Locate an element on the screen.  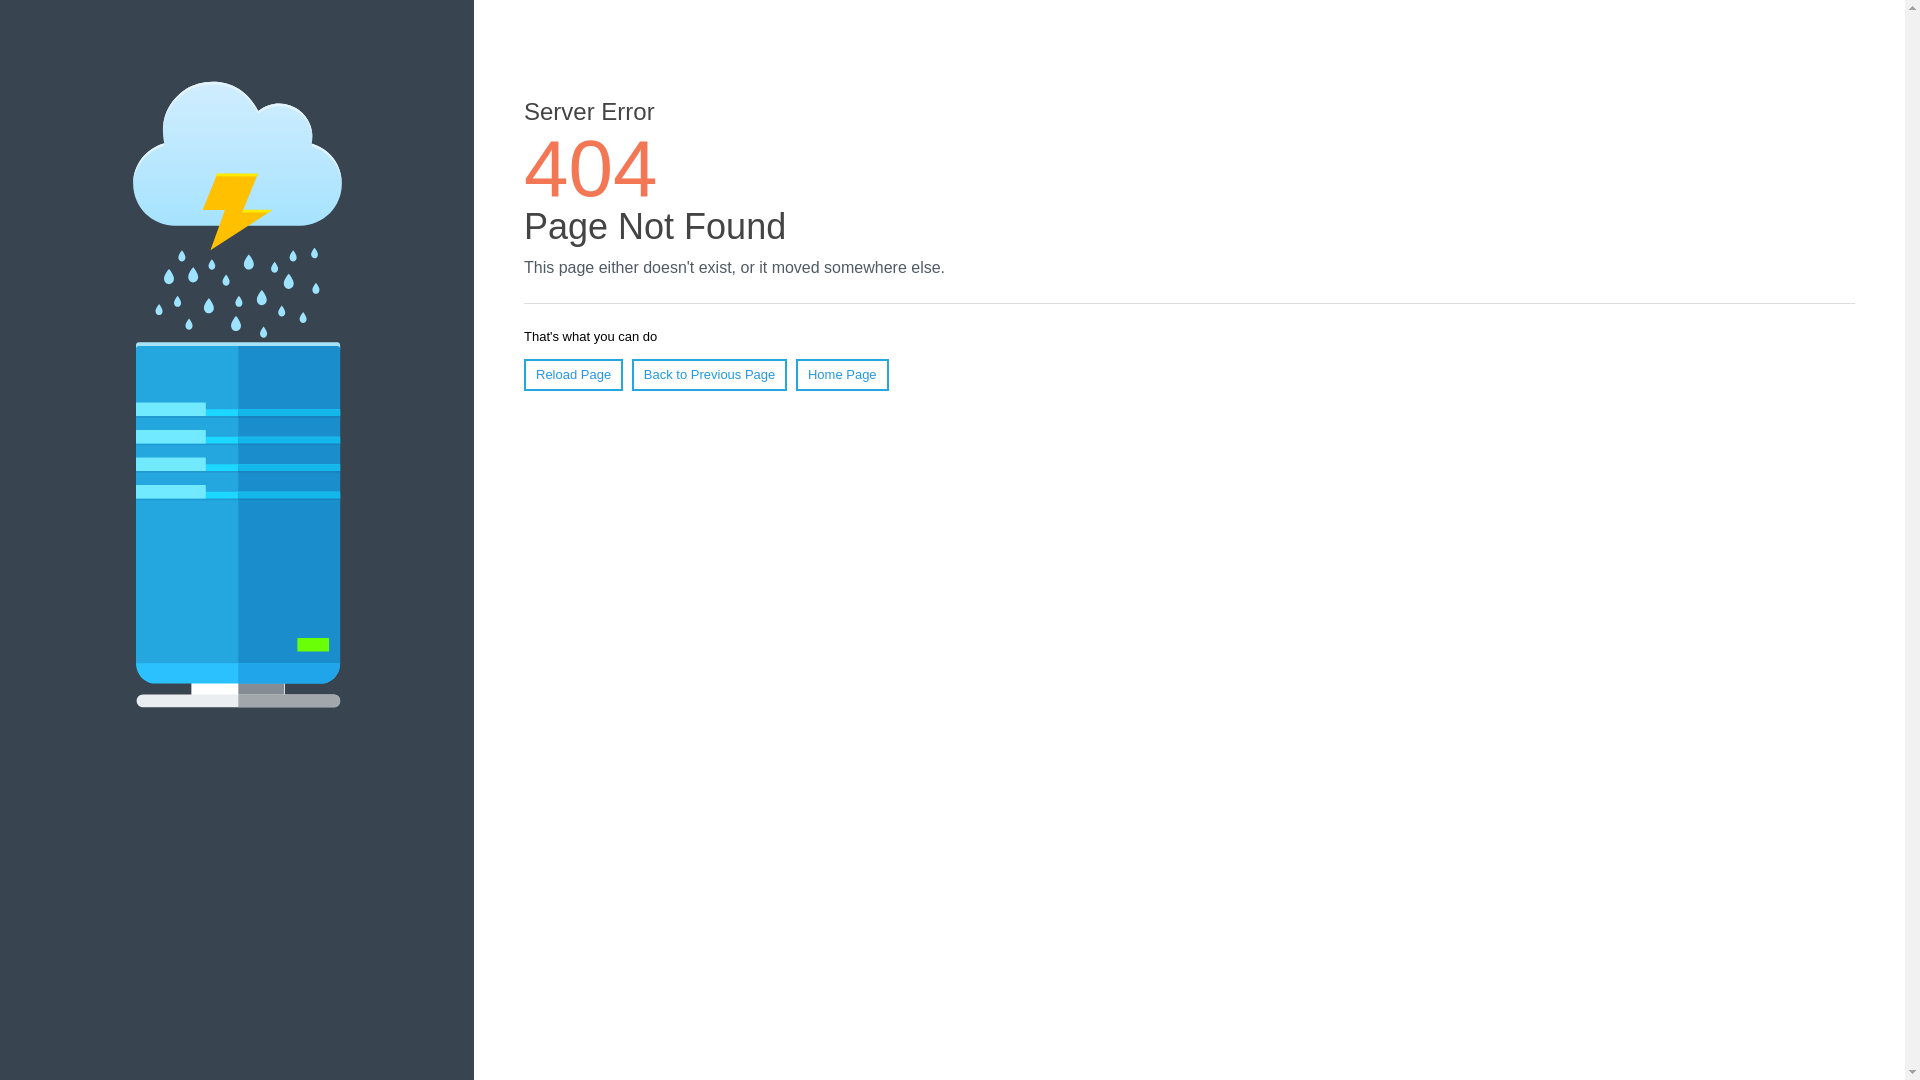
Reload Page is located at coordinates (574, 375).